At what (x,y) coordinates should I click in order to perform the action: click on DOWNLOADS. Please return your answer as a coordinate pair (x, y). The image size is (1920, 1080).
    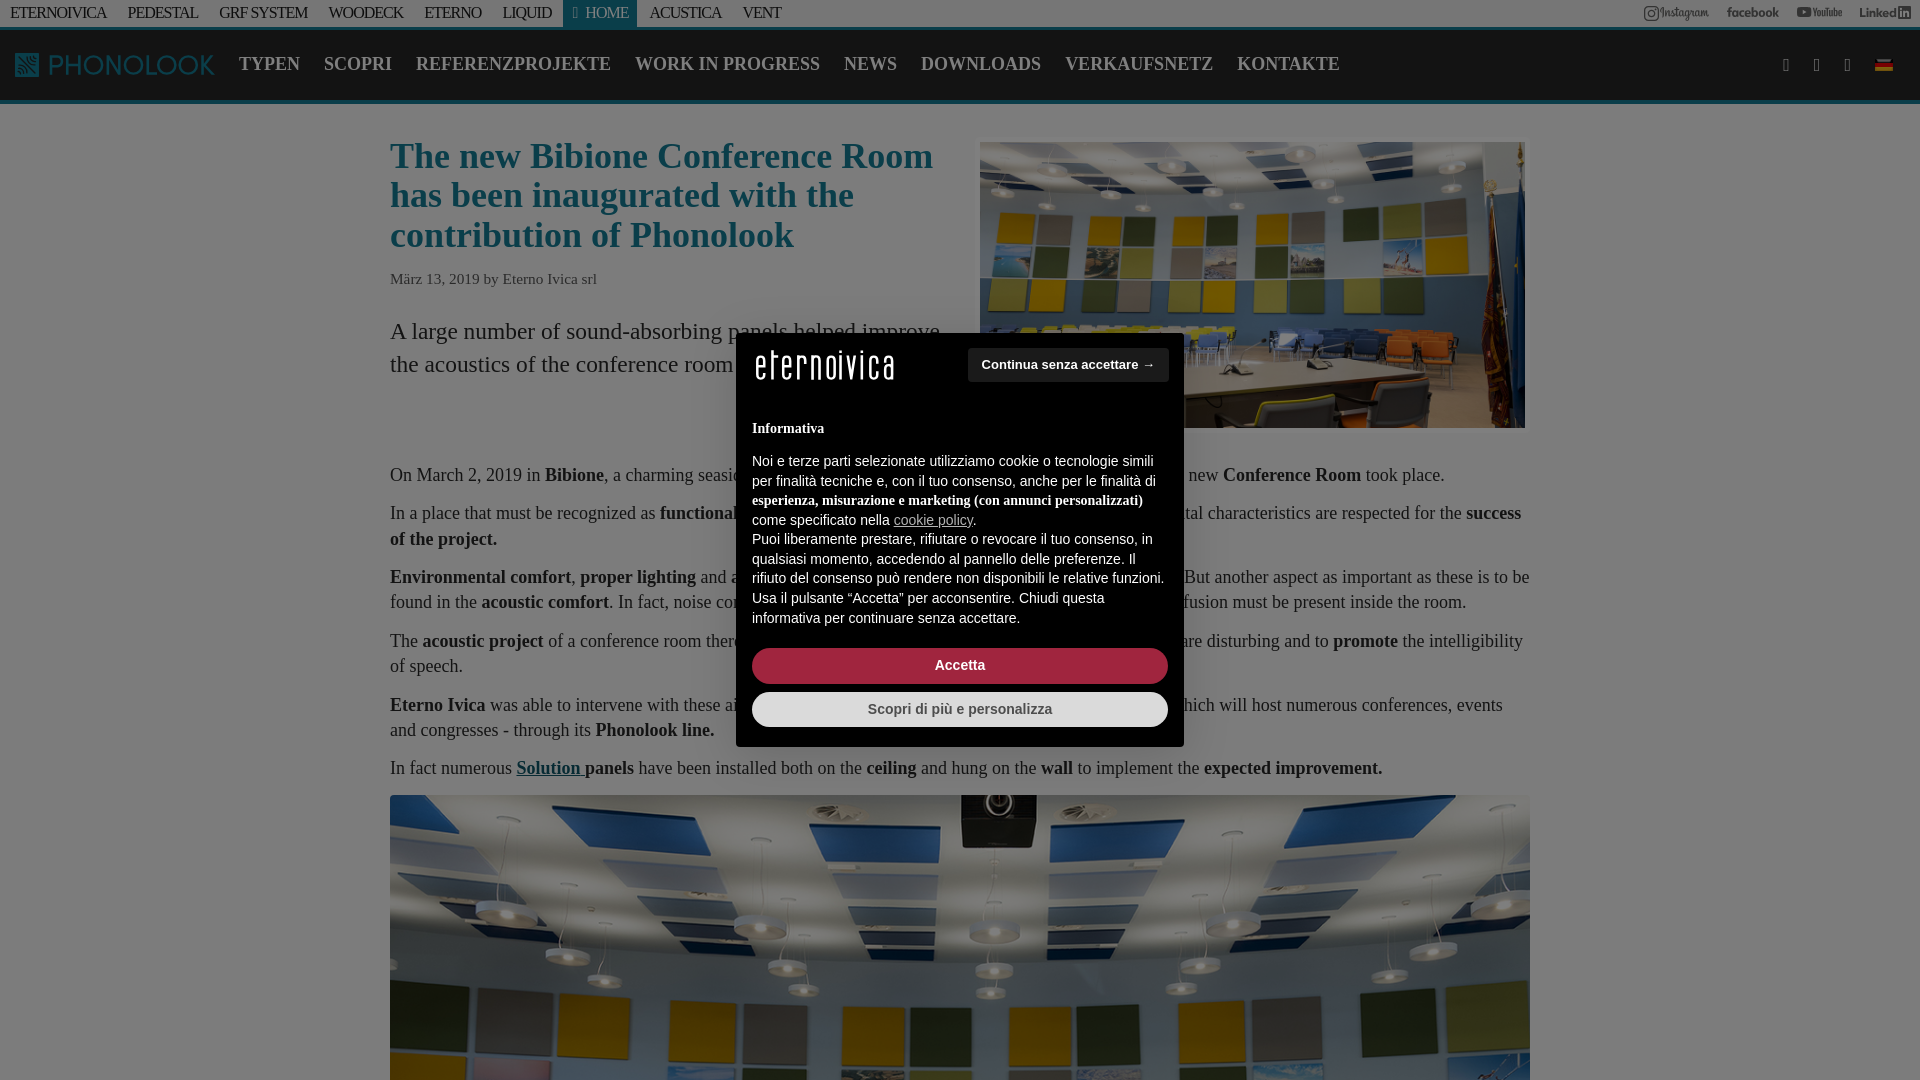
    Looking at the image, I should click on (980, 65).